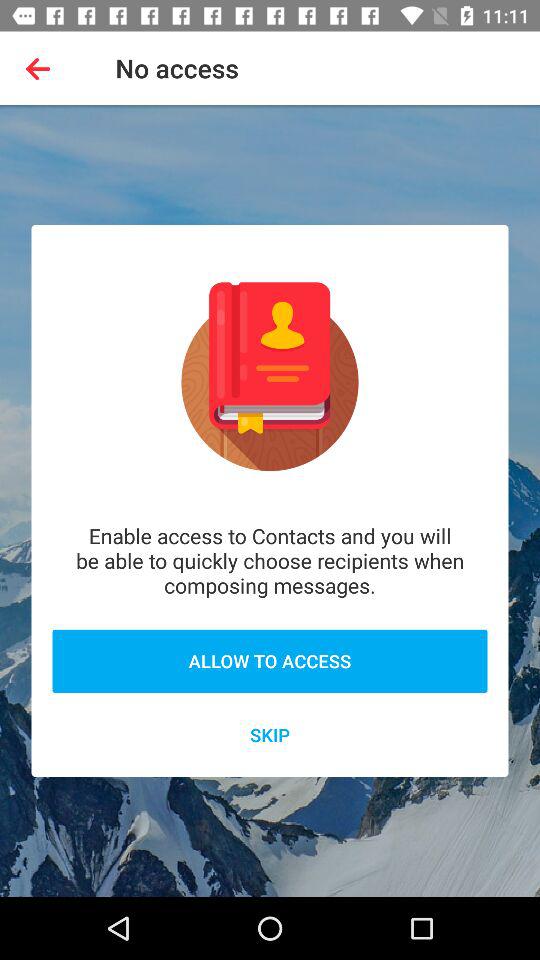  What do you see at coordinates (42, 68) in the screenshot?
I see `turn on item to the left of no access item` at bounding box center [42, 68].